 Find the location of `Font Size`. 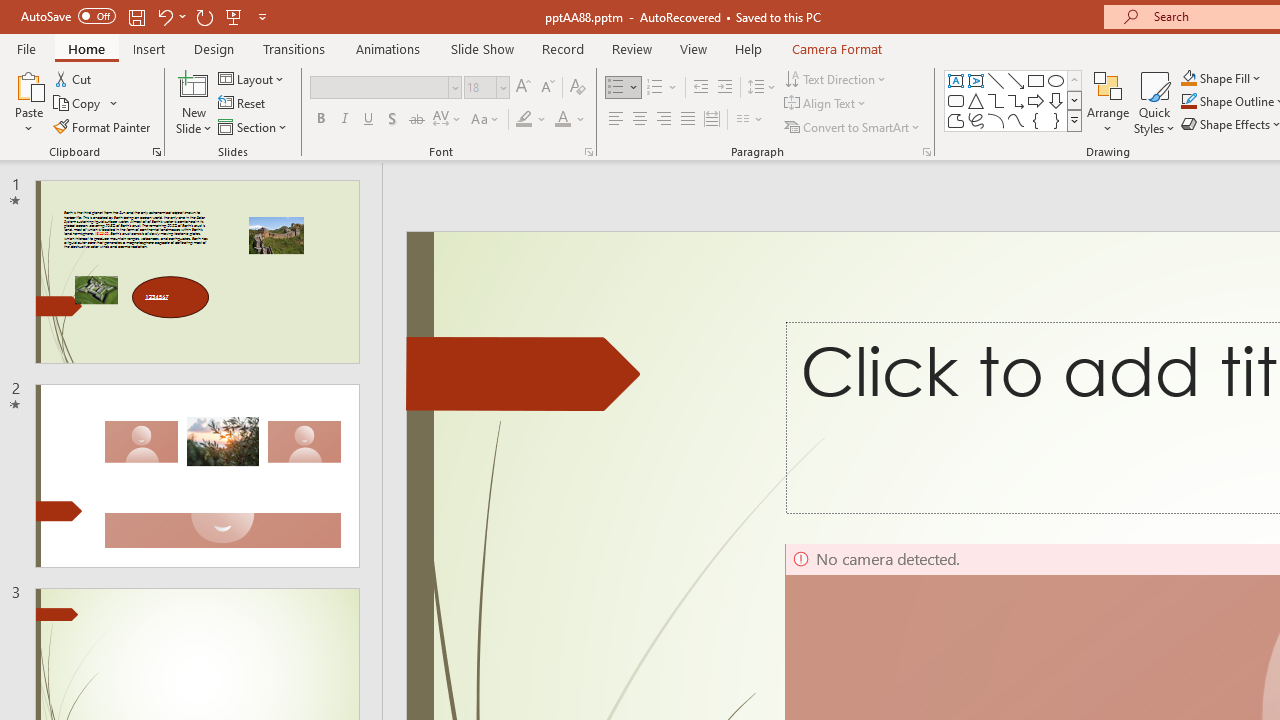

Font Size is located at coordinates (486, 88).